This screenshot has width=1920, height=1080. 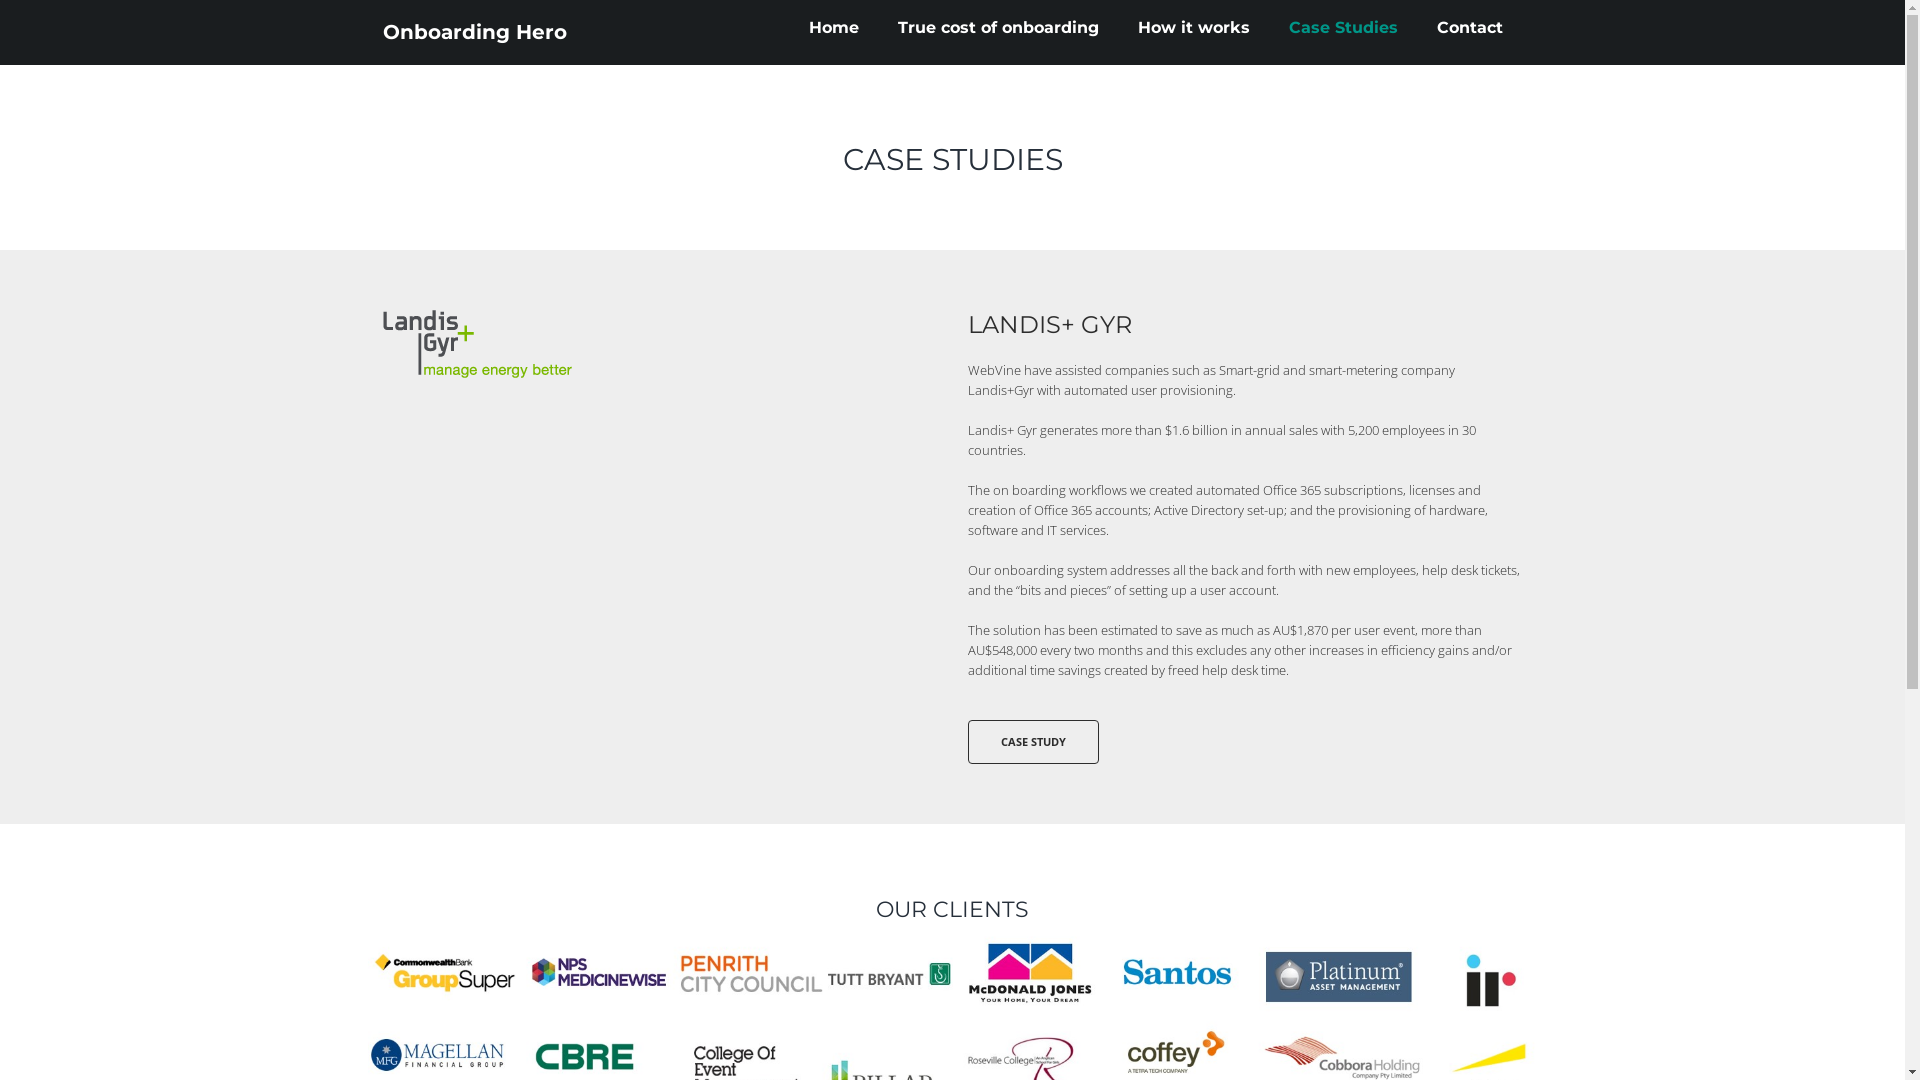 What do you see at coordinates (833, 28) in the screenshot?
I see `Home` at bounding box center [833, 28].